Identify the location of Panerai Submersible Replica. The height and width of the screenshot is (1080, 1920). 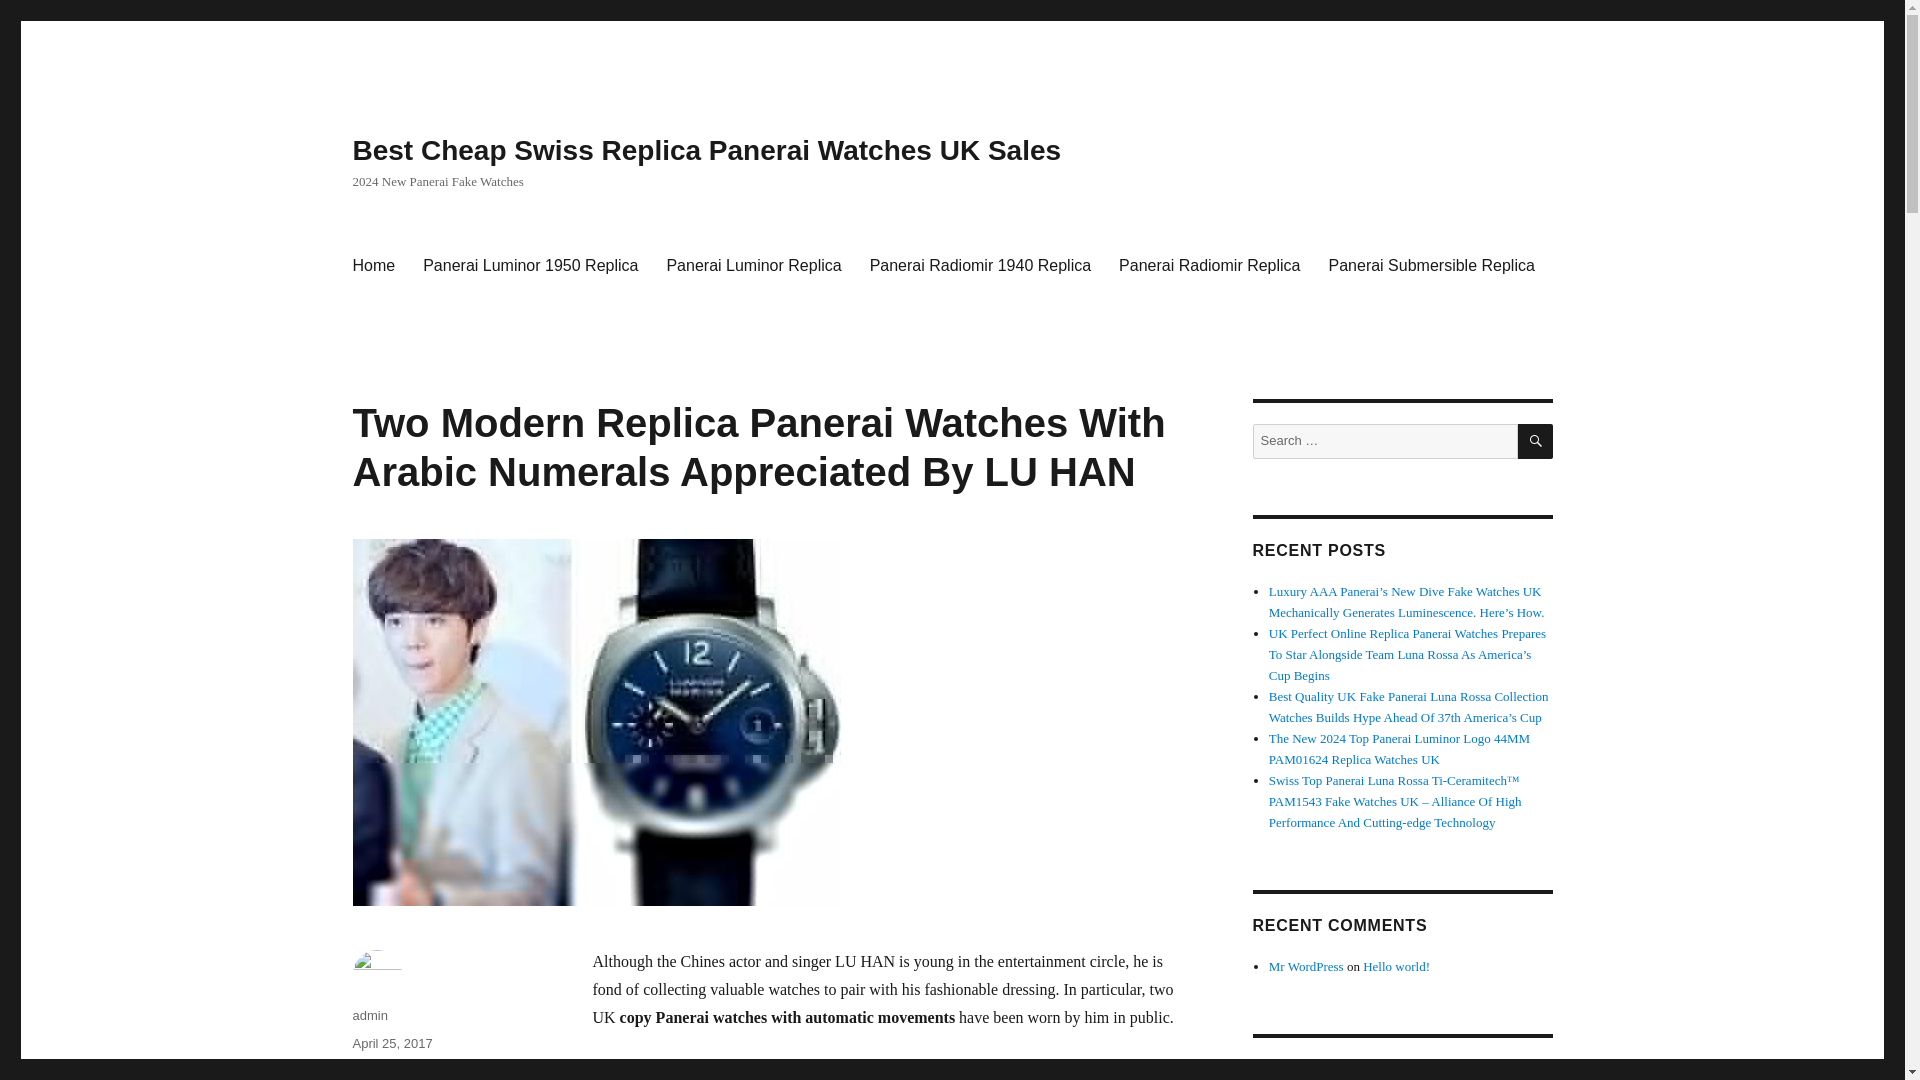
(1432, 266).